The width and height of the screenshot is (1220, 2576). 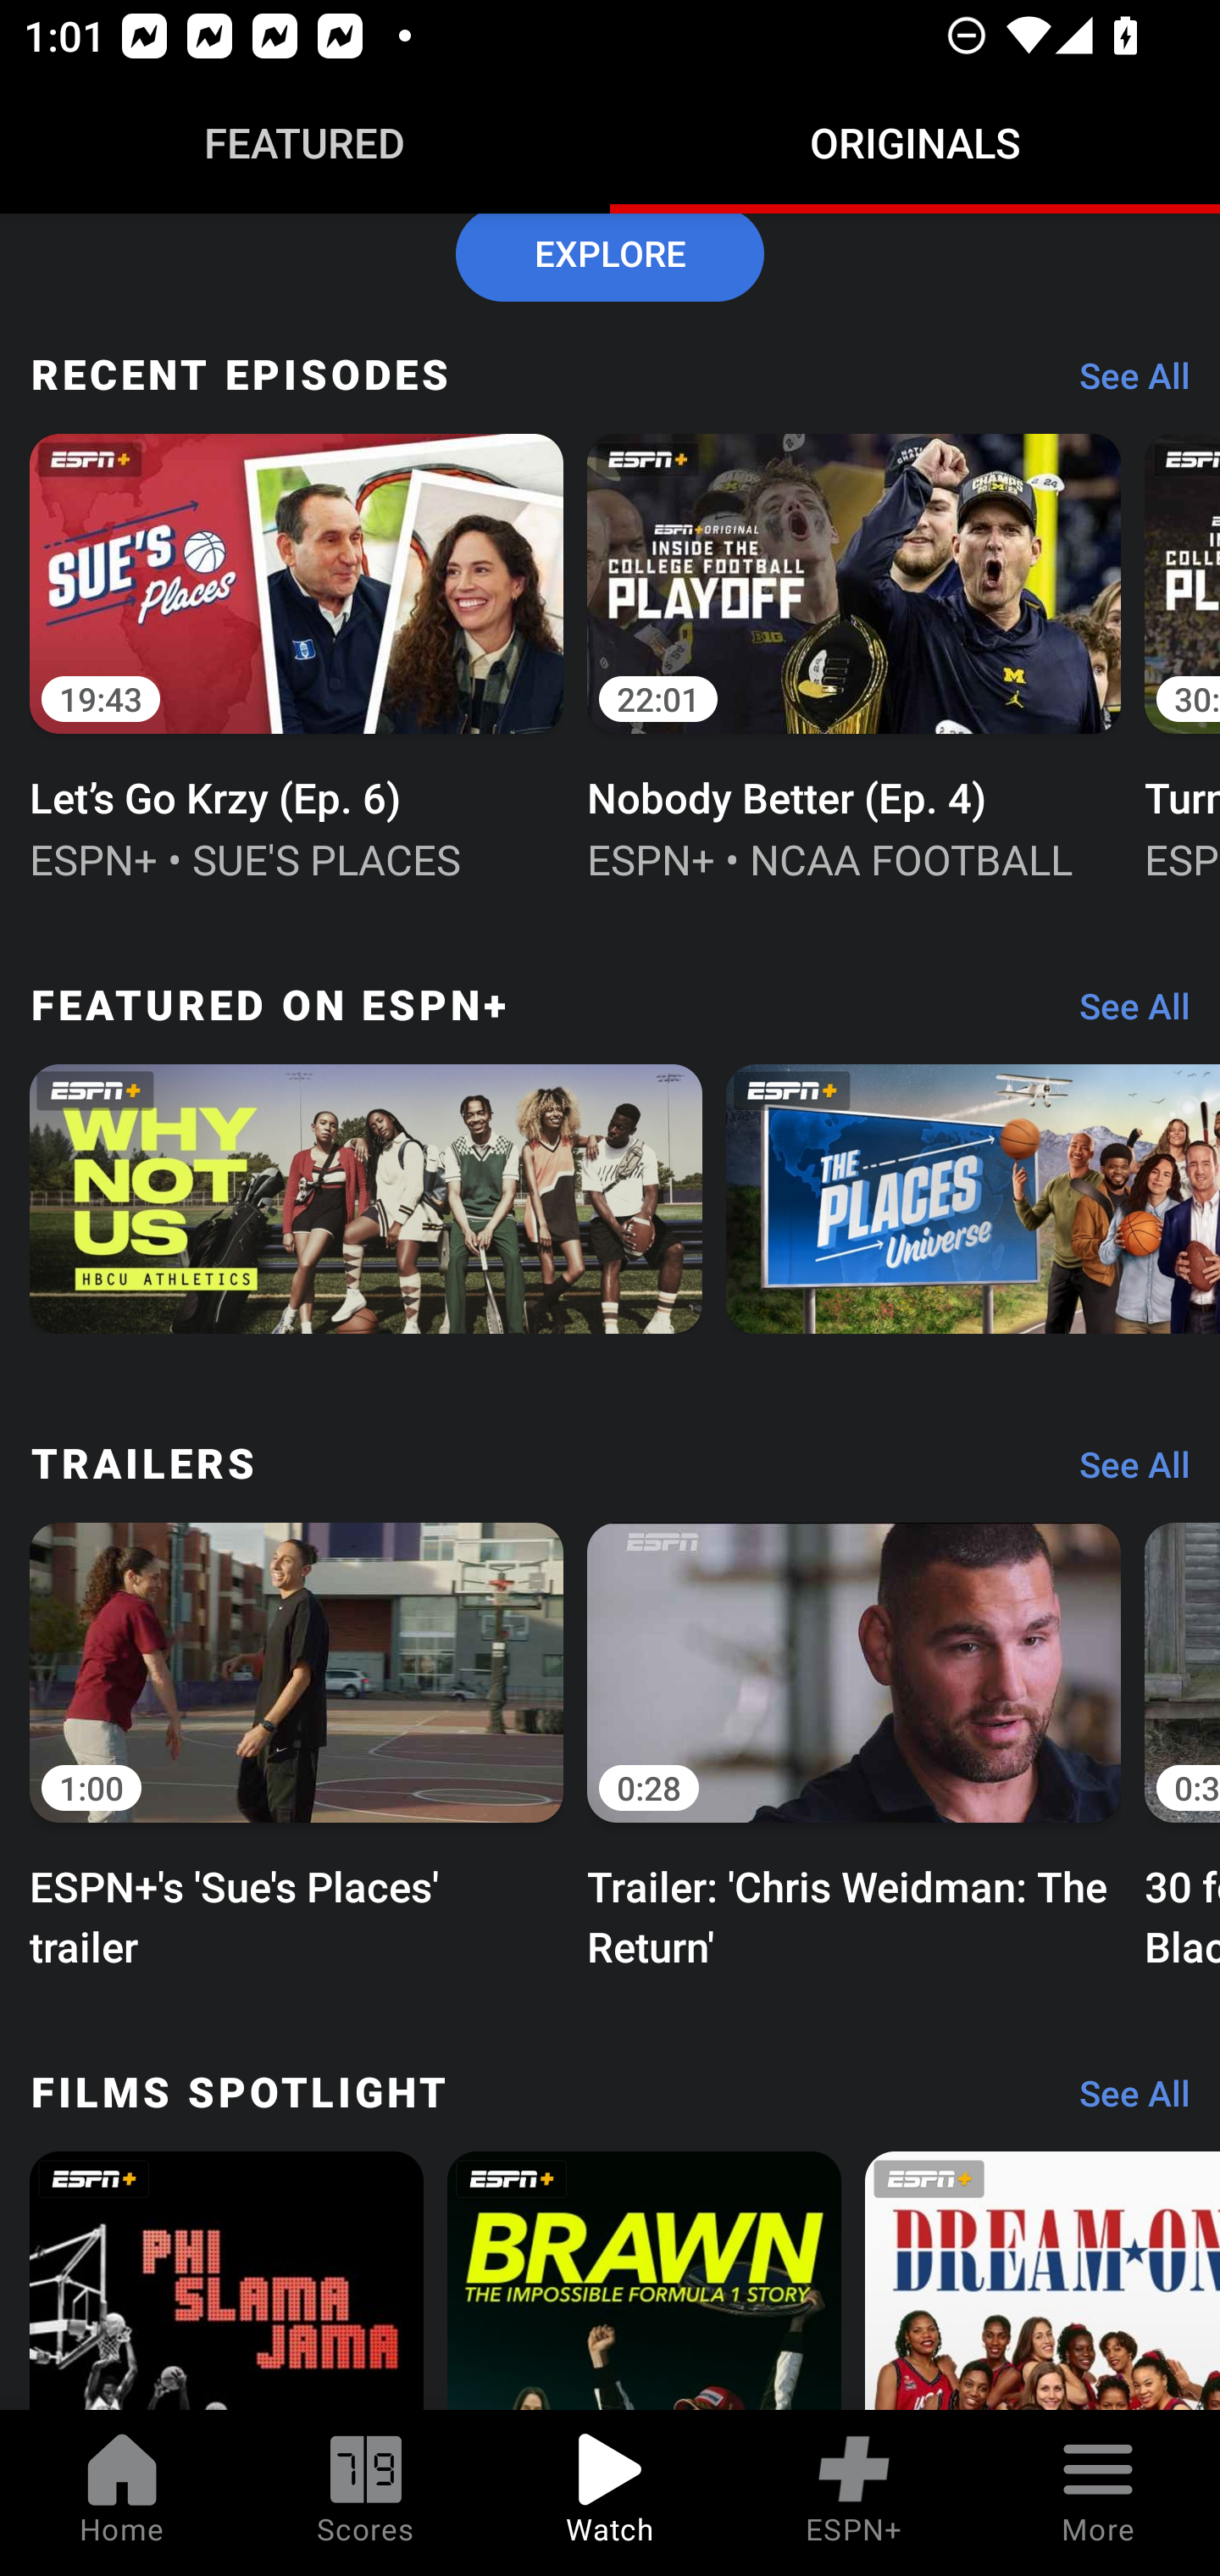 I want to click on 22:01 Nobody Better (Ep. 4) ESPN+ • NCAA FOOTBALL, so click(x=854, y=654).